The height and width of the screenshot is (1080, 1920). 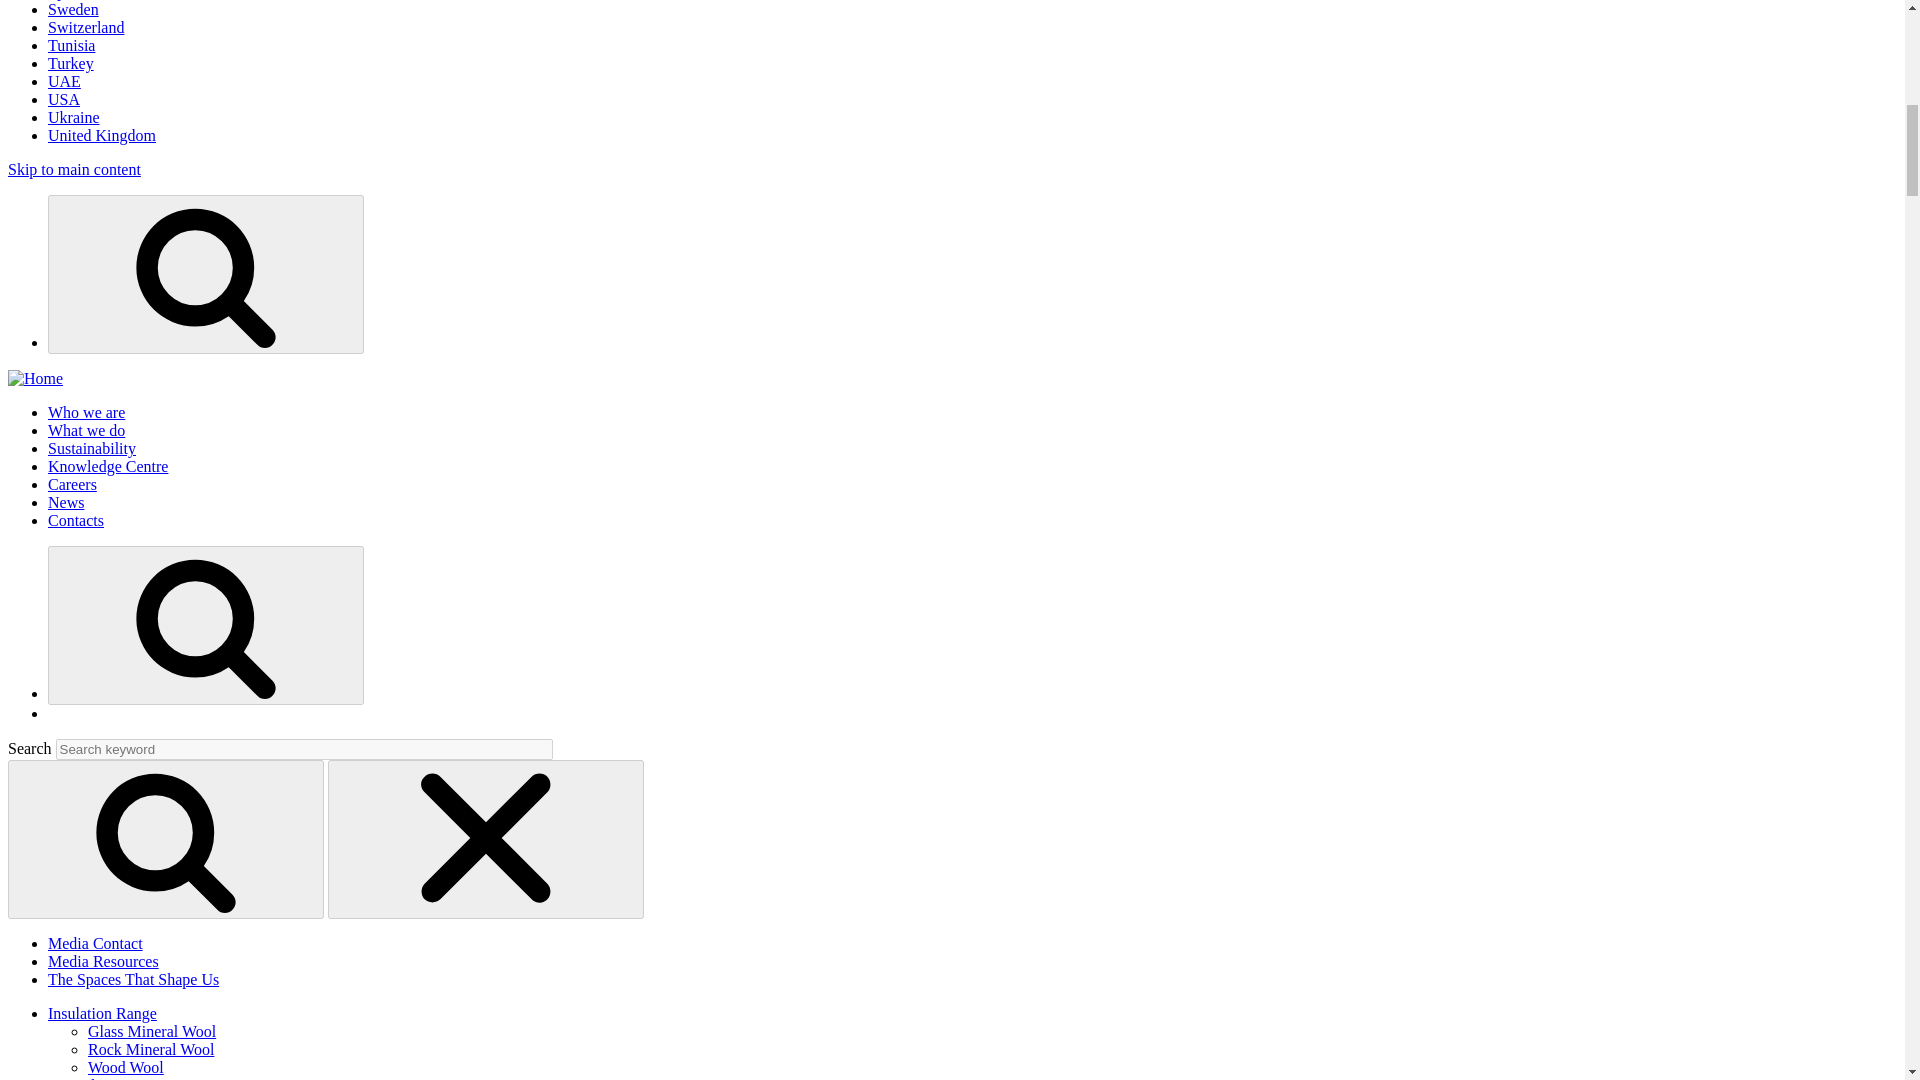 What do you see at coordinates (486, 837) in the screenshot?
I see `Close search Click on this image to close search` at bounding box center [486, 837].